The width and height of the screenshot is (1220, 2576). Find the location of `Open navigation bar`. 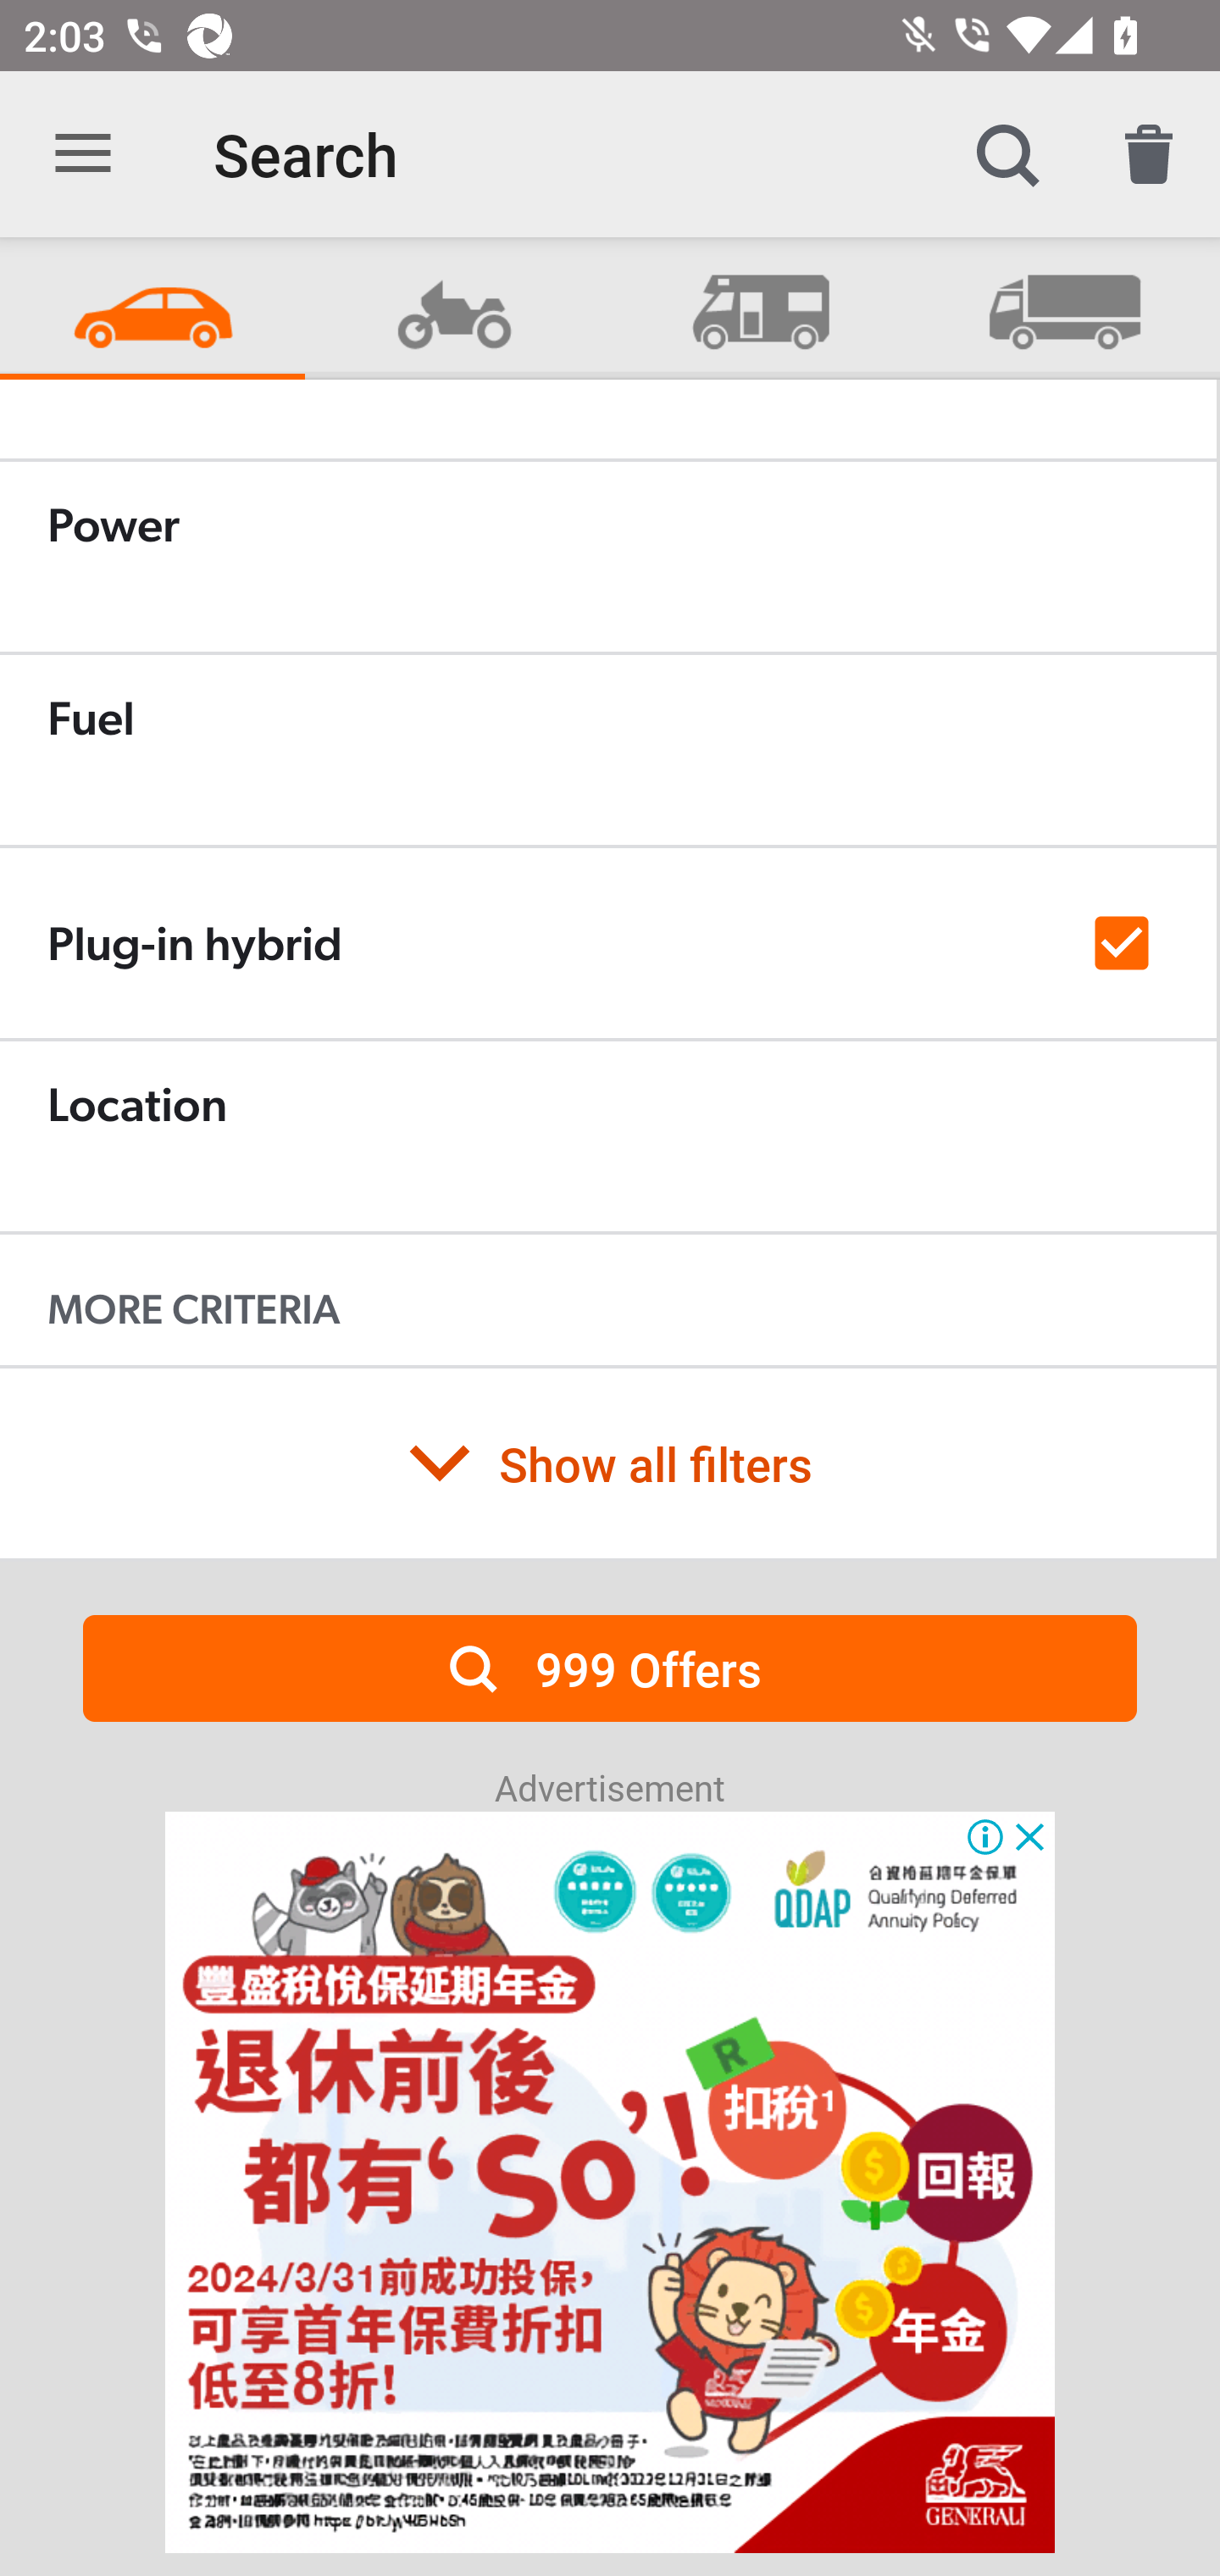

Open navigation bar is located at coordinates (83, 154).